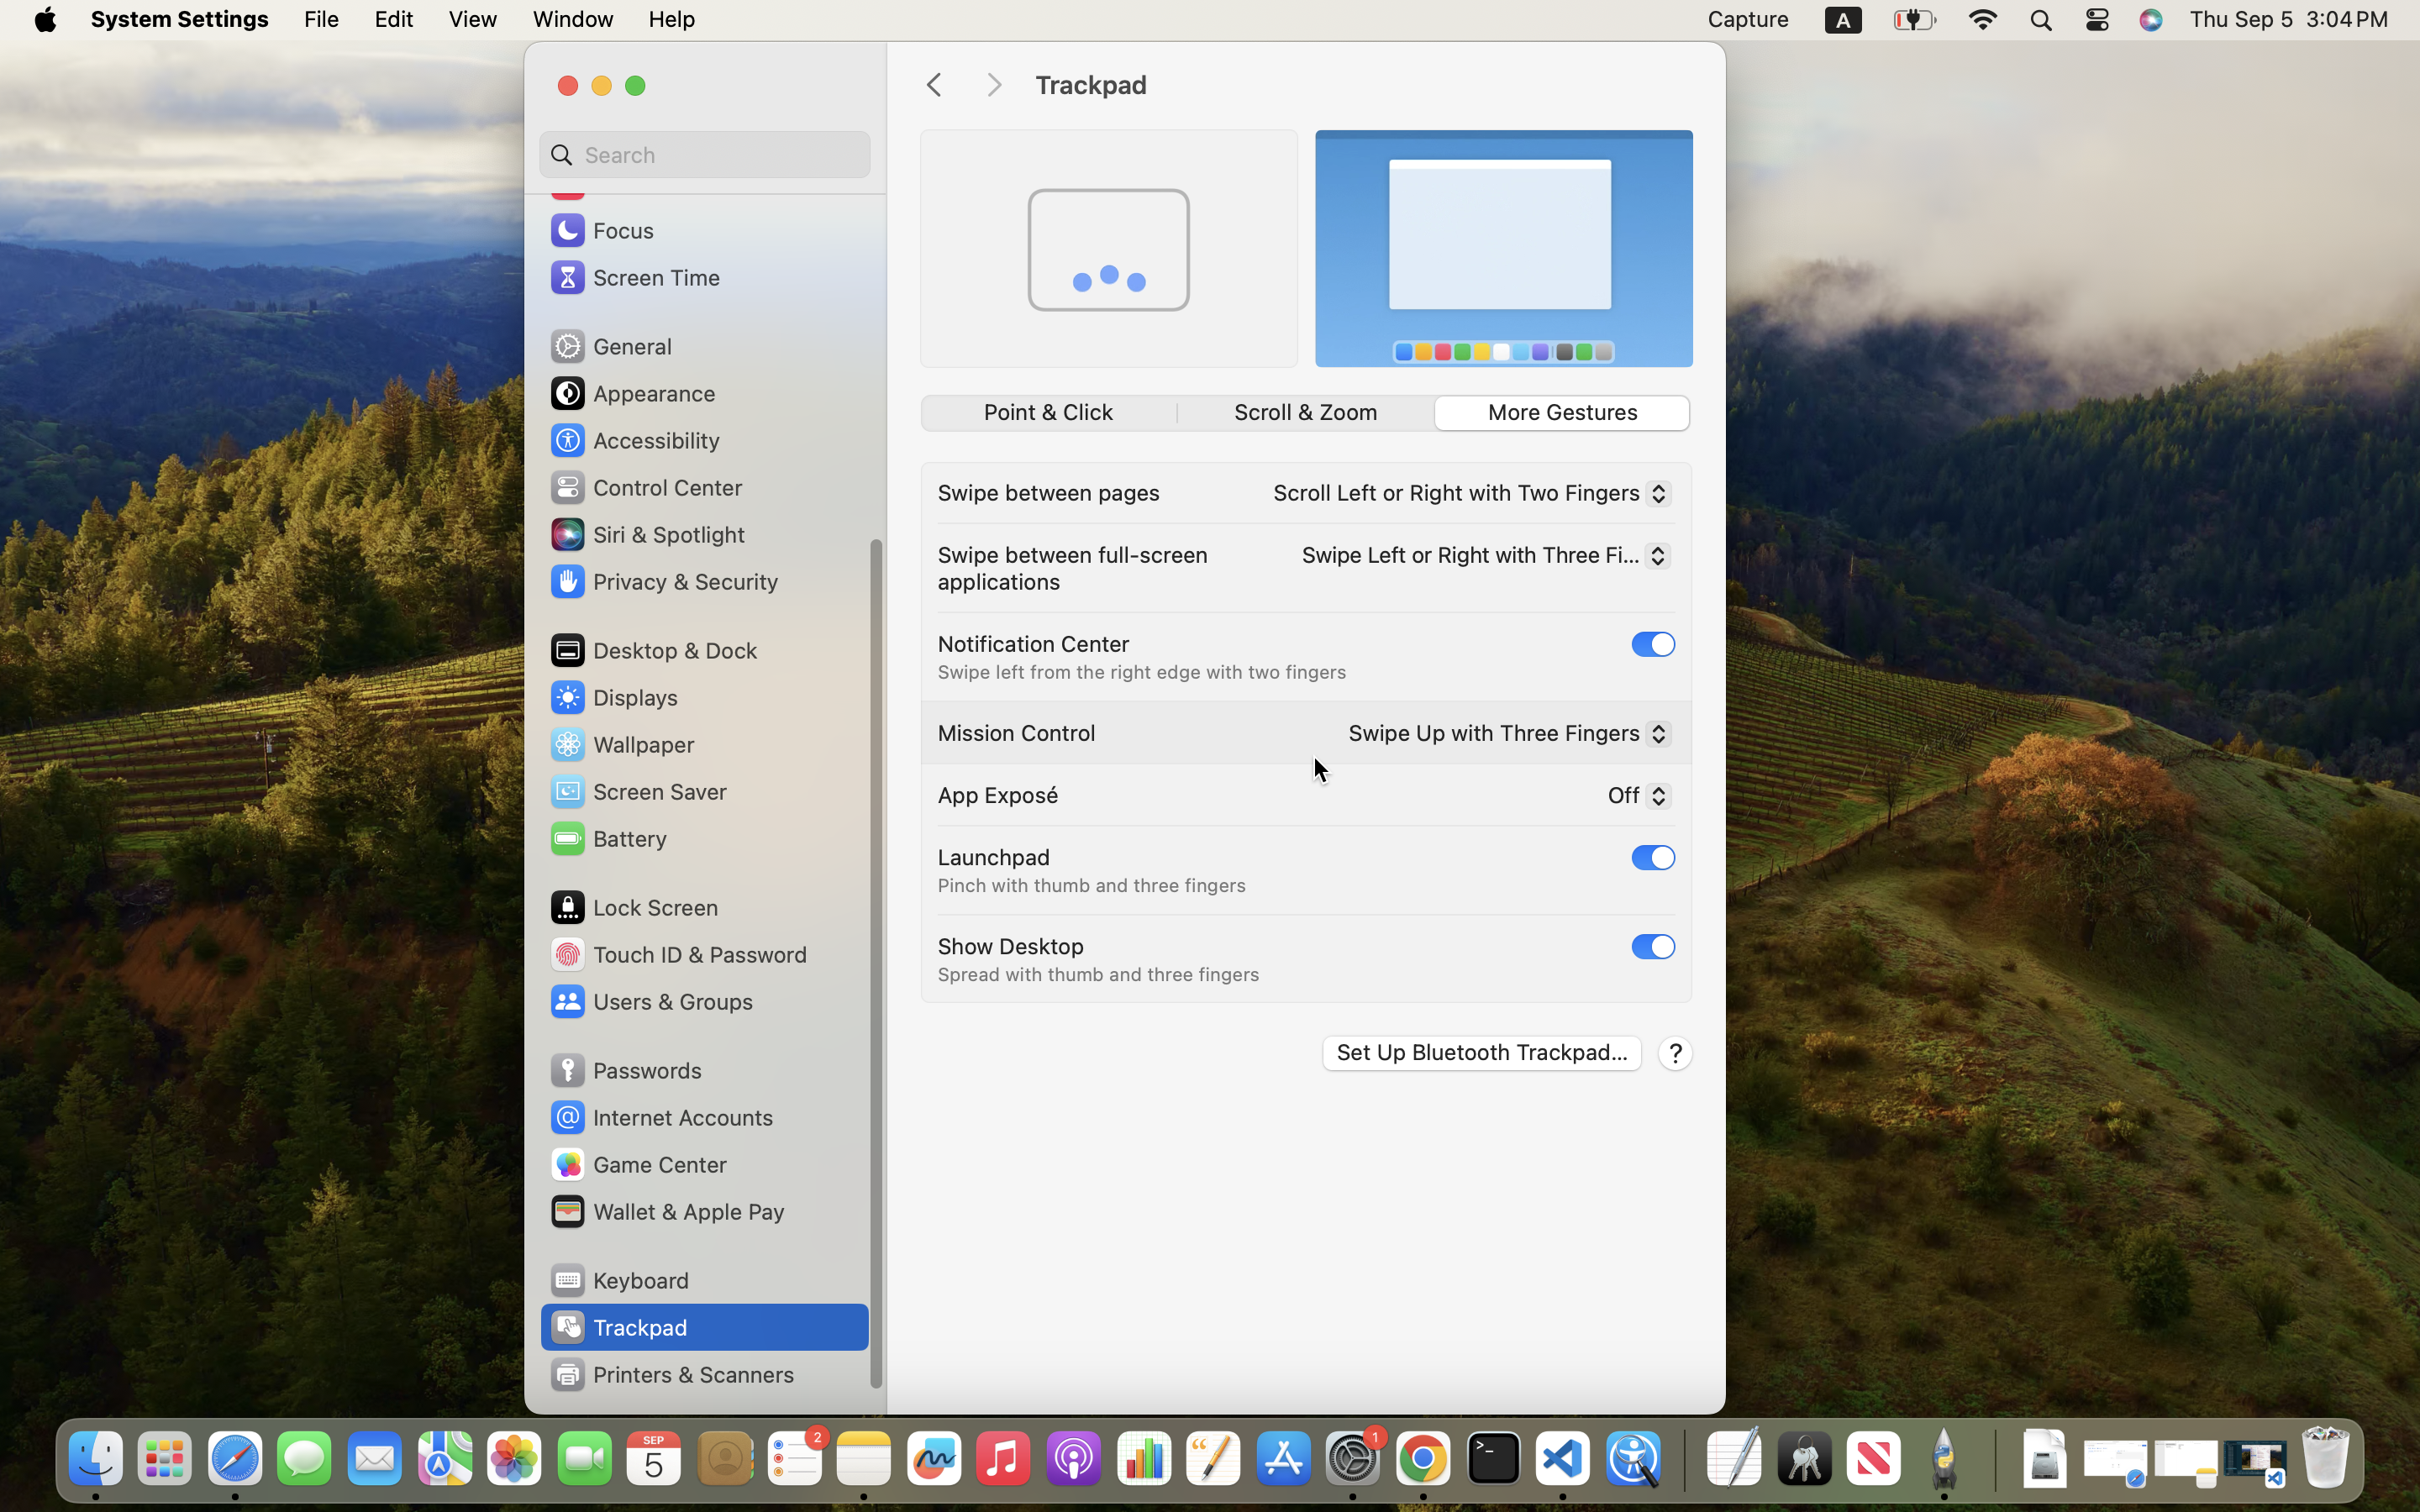  I want to click on Show Desktop, so click(1011, 946).